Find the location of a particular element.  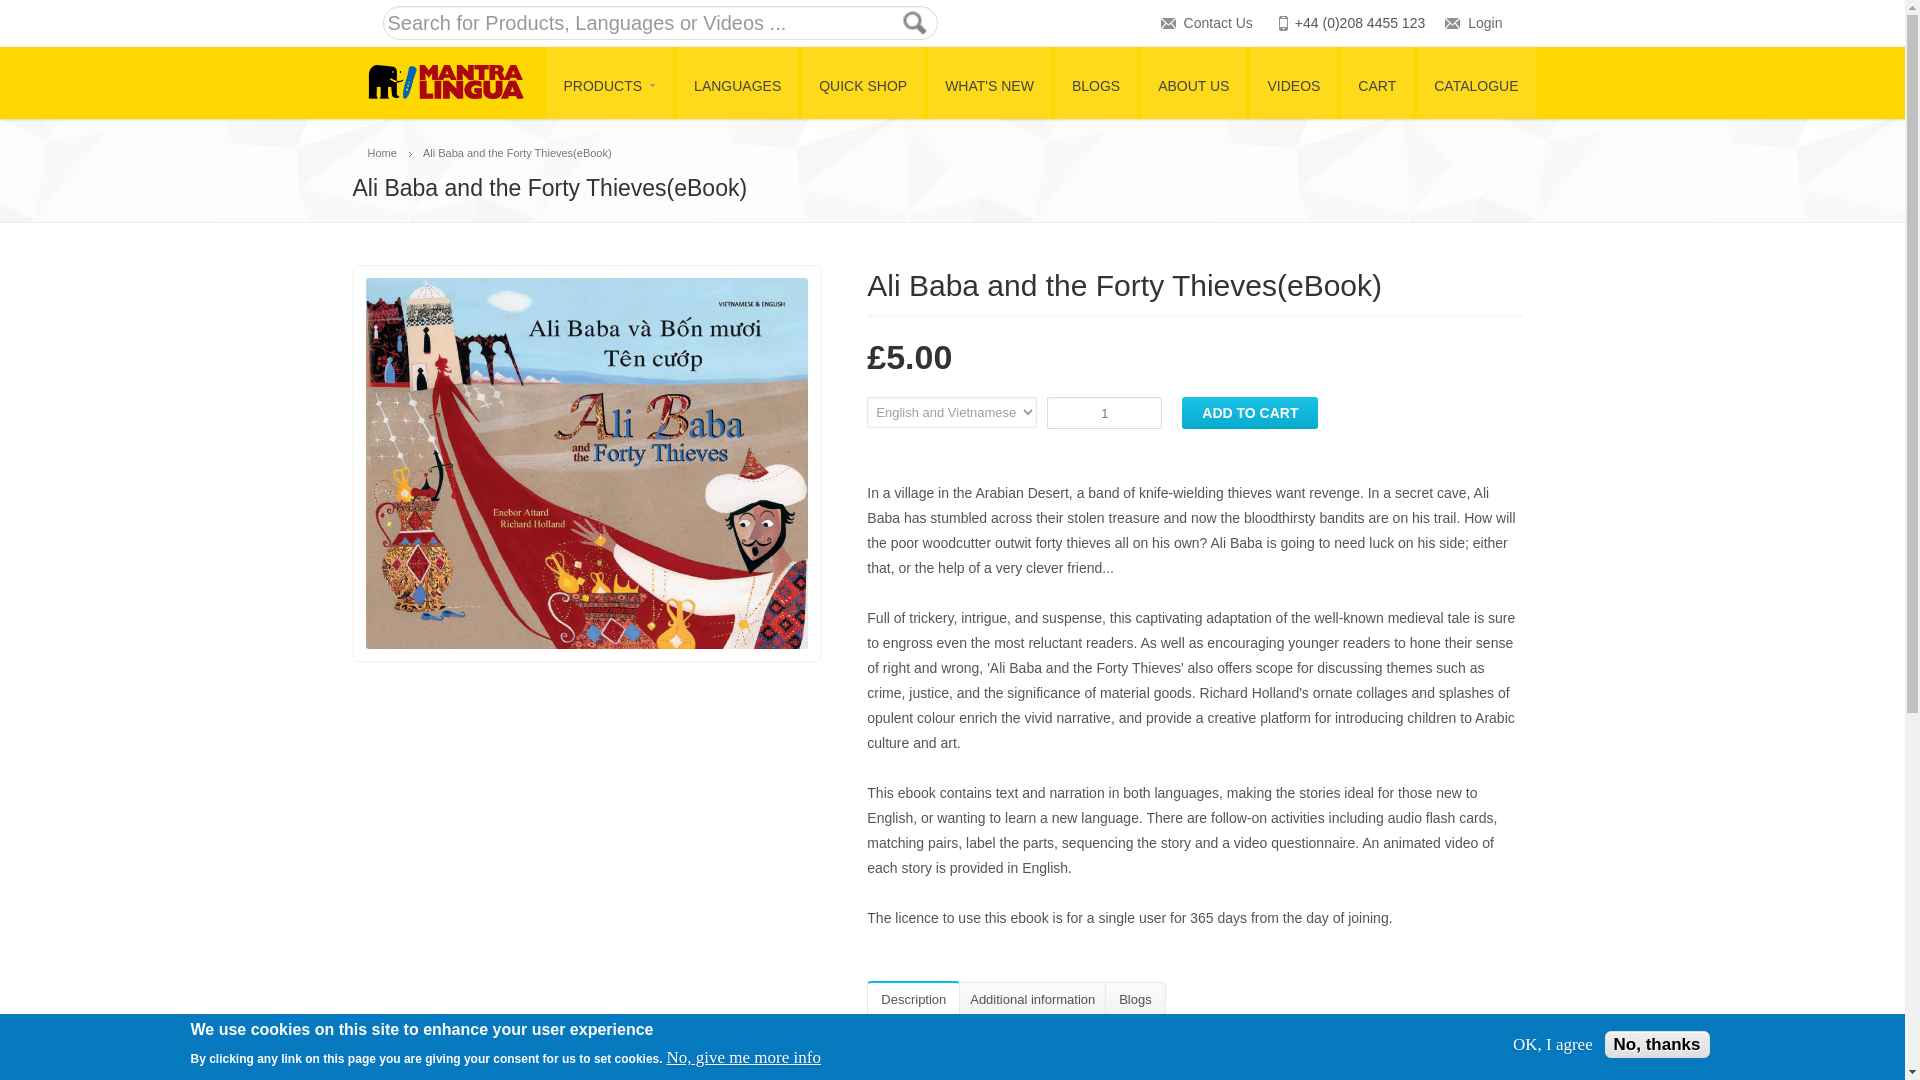

ABOUT US is located at coordinates (1193, 82).